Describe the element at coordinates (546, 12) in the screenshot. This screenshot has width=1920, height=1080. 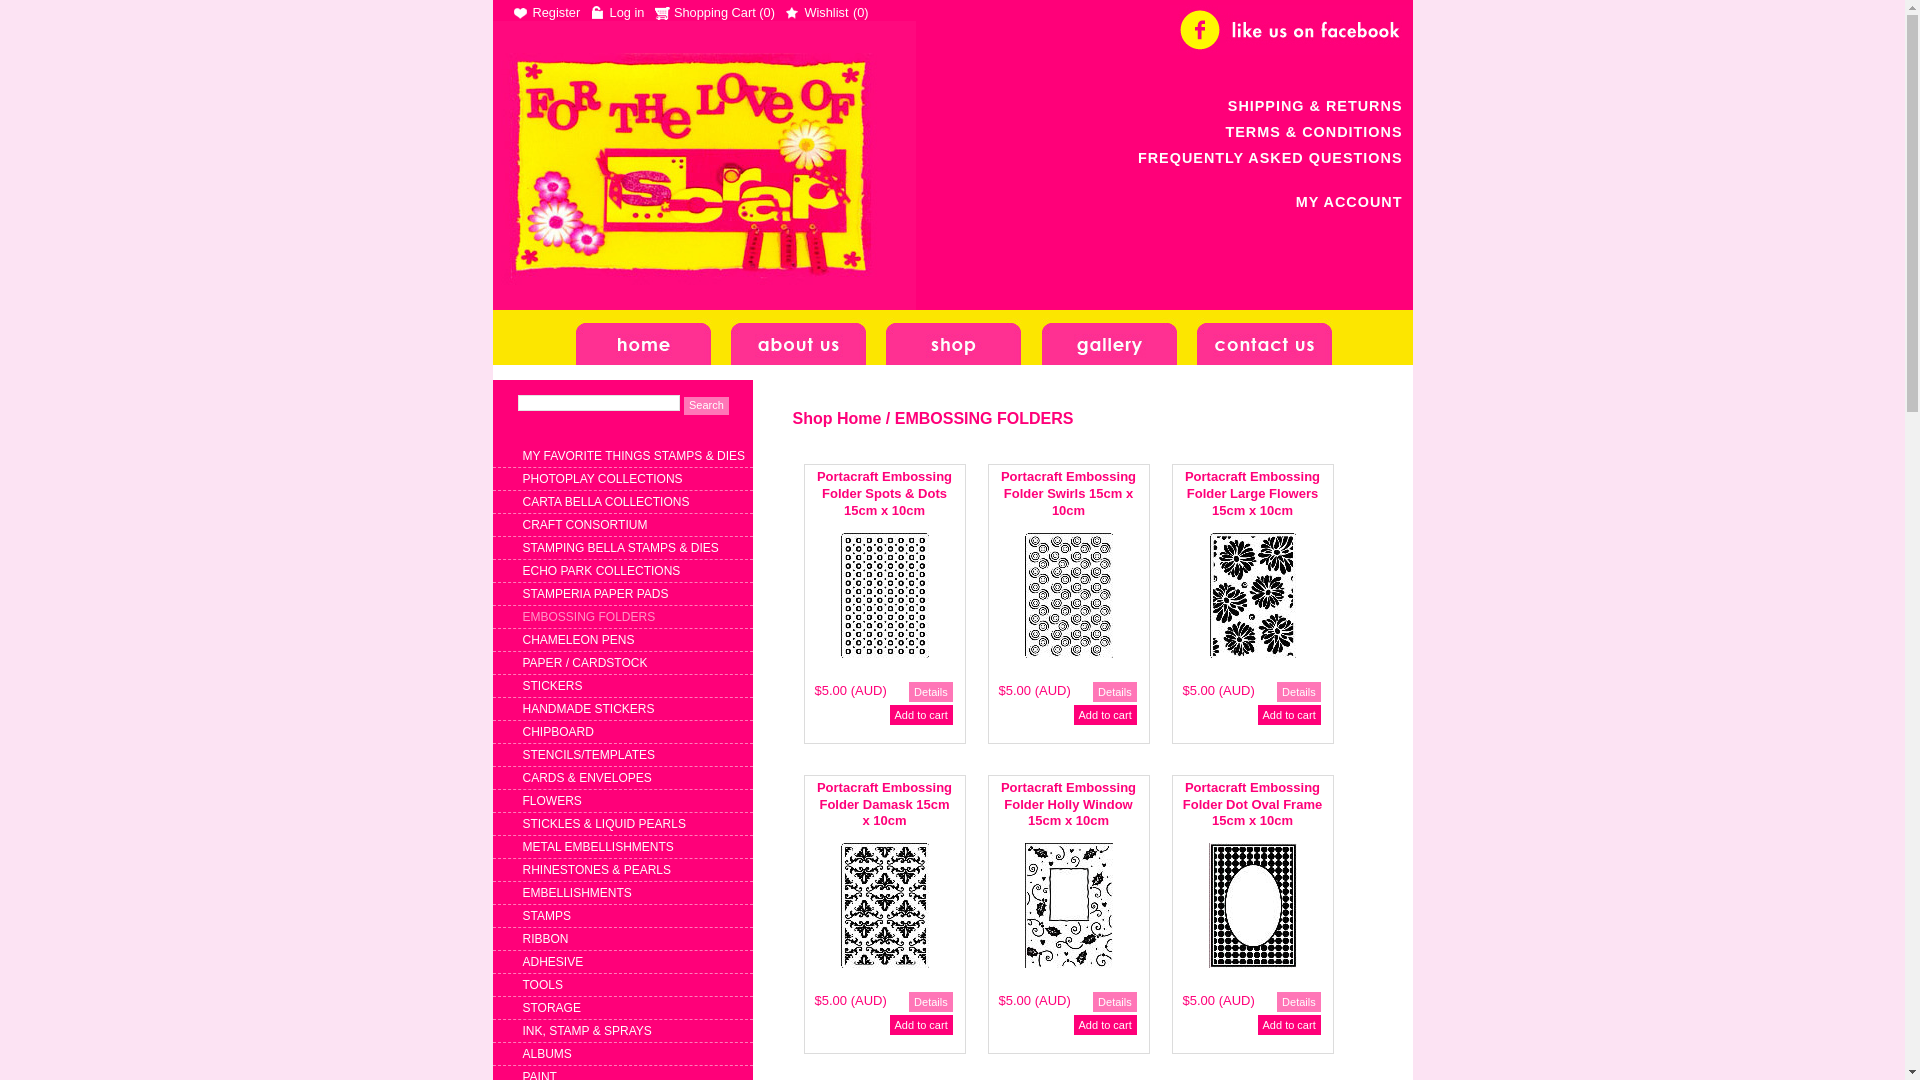
I see `Register` at that location.